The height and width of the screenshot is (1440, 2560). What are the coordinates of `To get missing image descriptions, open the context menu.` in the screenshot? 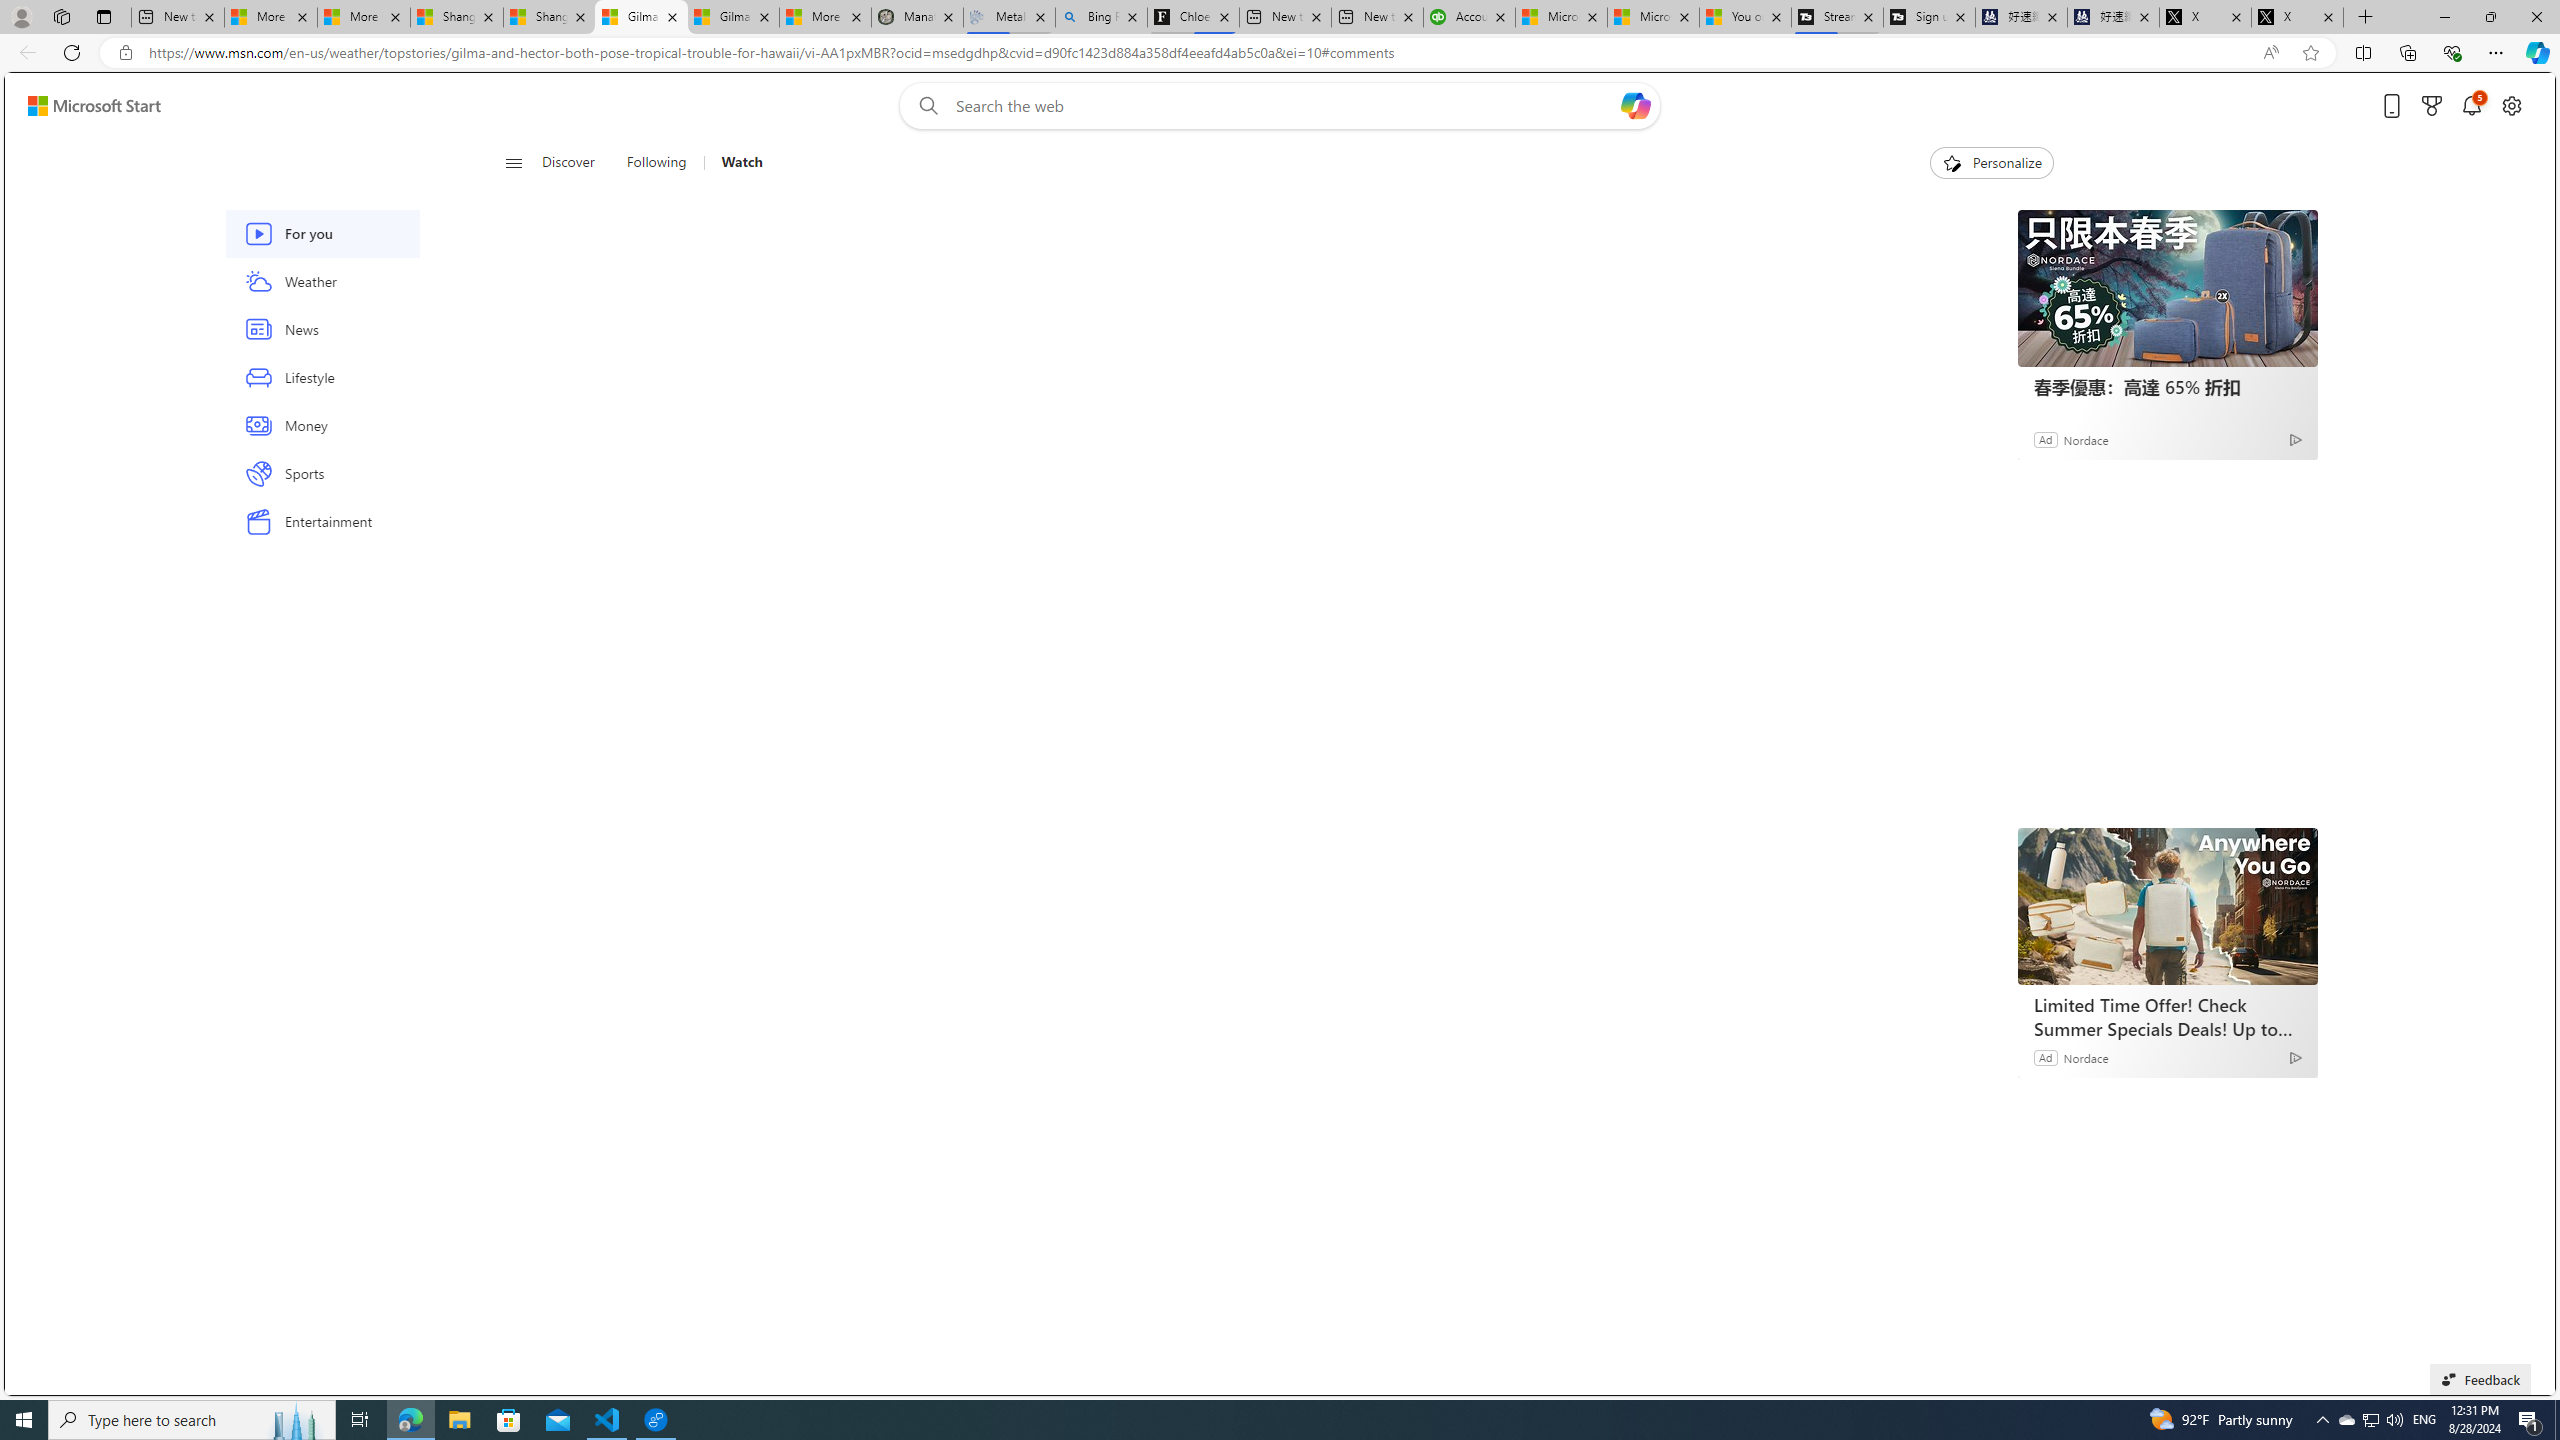 It's located at (1950, 162).